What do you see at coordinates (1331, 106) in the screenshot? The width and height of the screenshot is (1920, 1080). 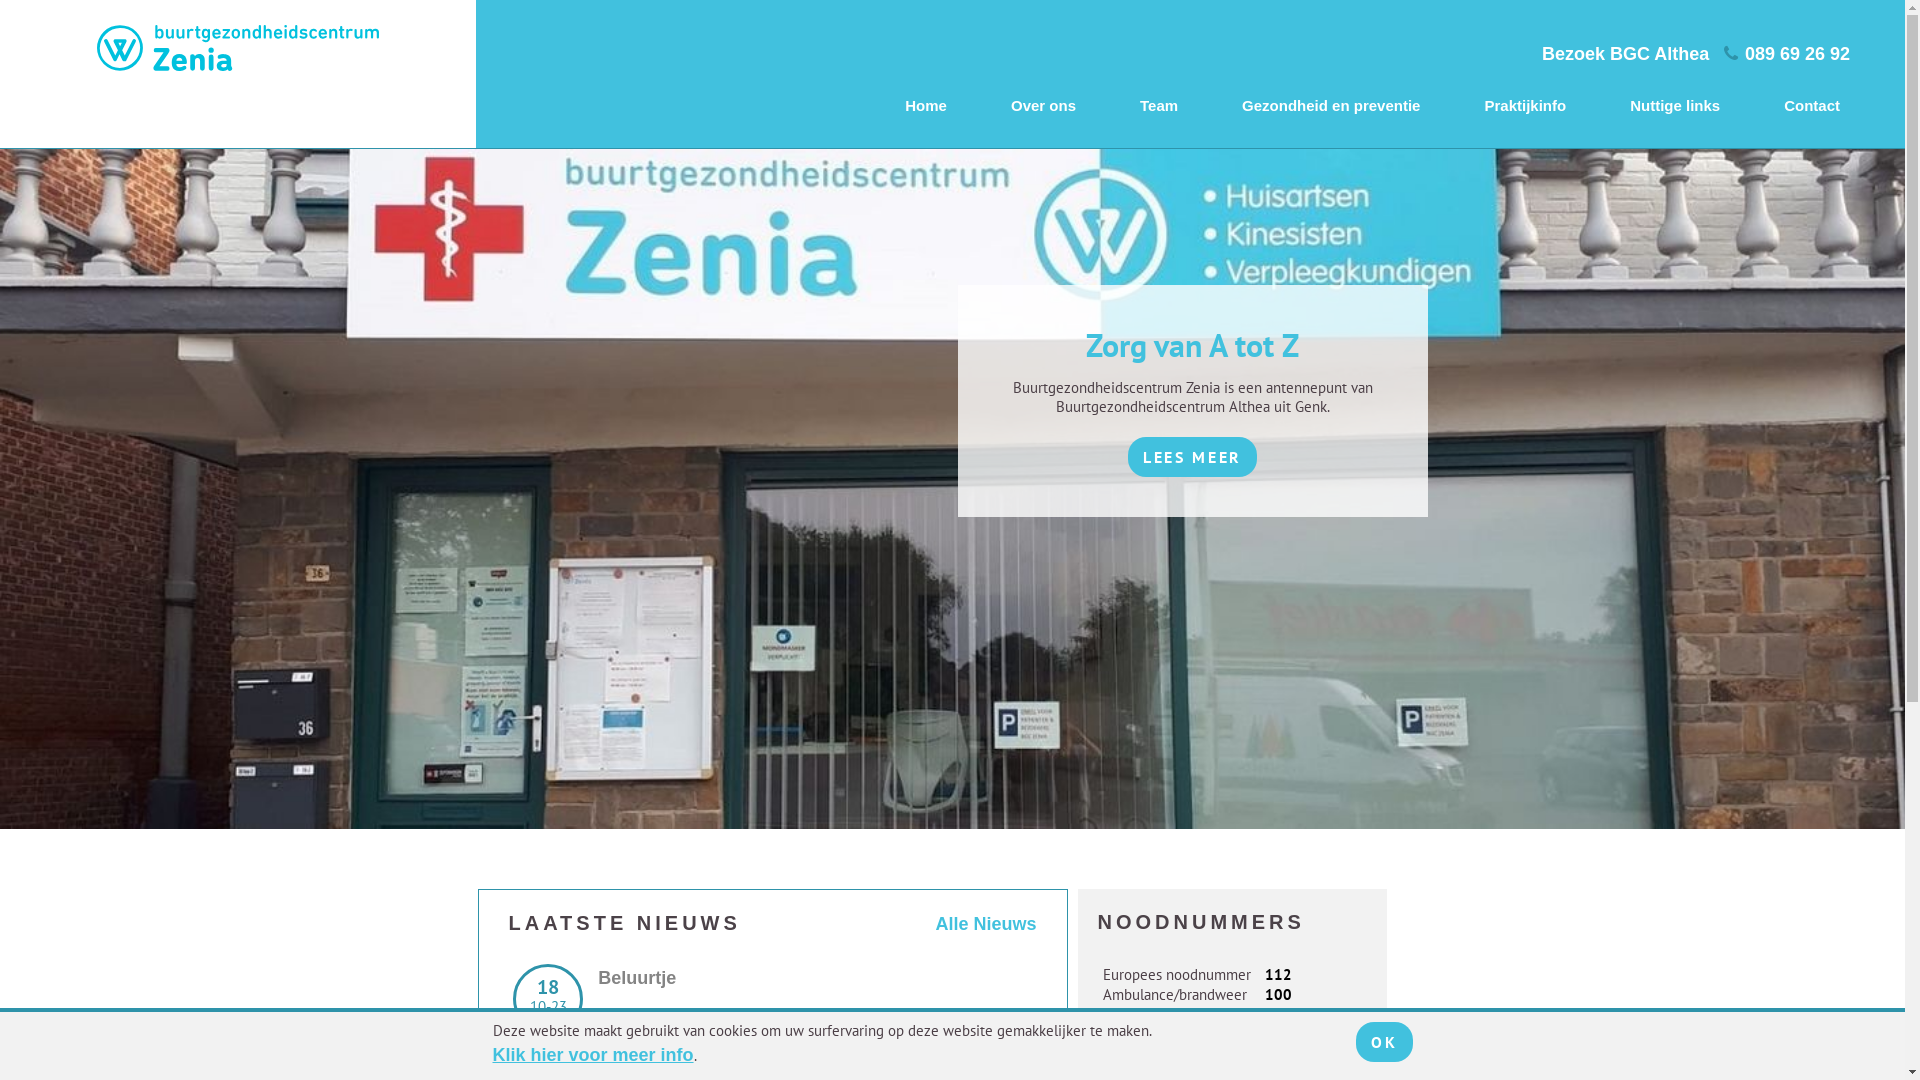 I see `Gezondheid en preventie` at bounding box center [1331, 106].